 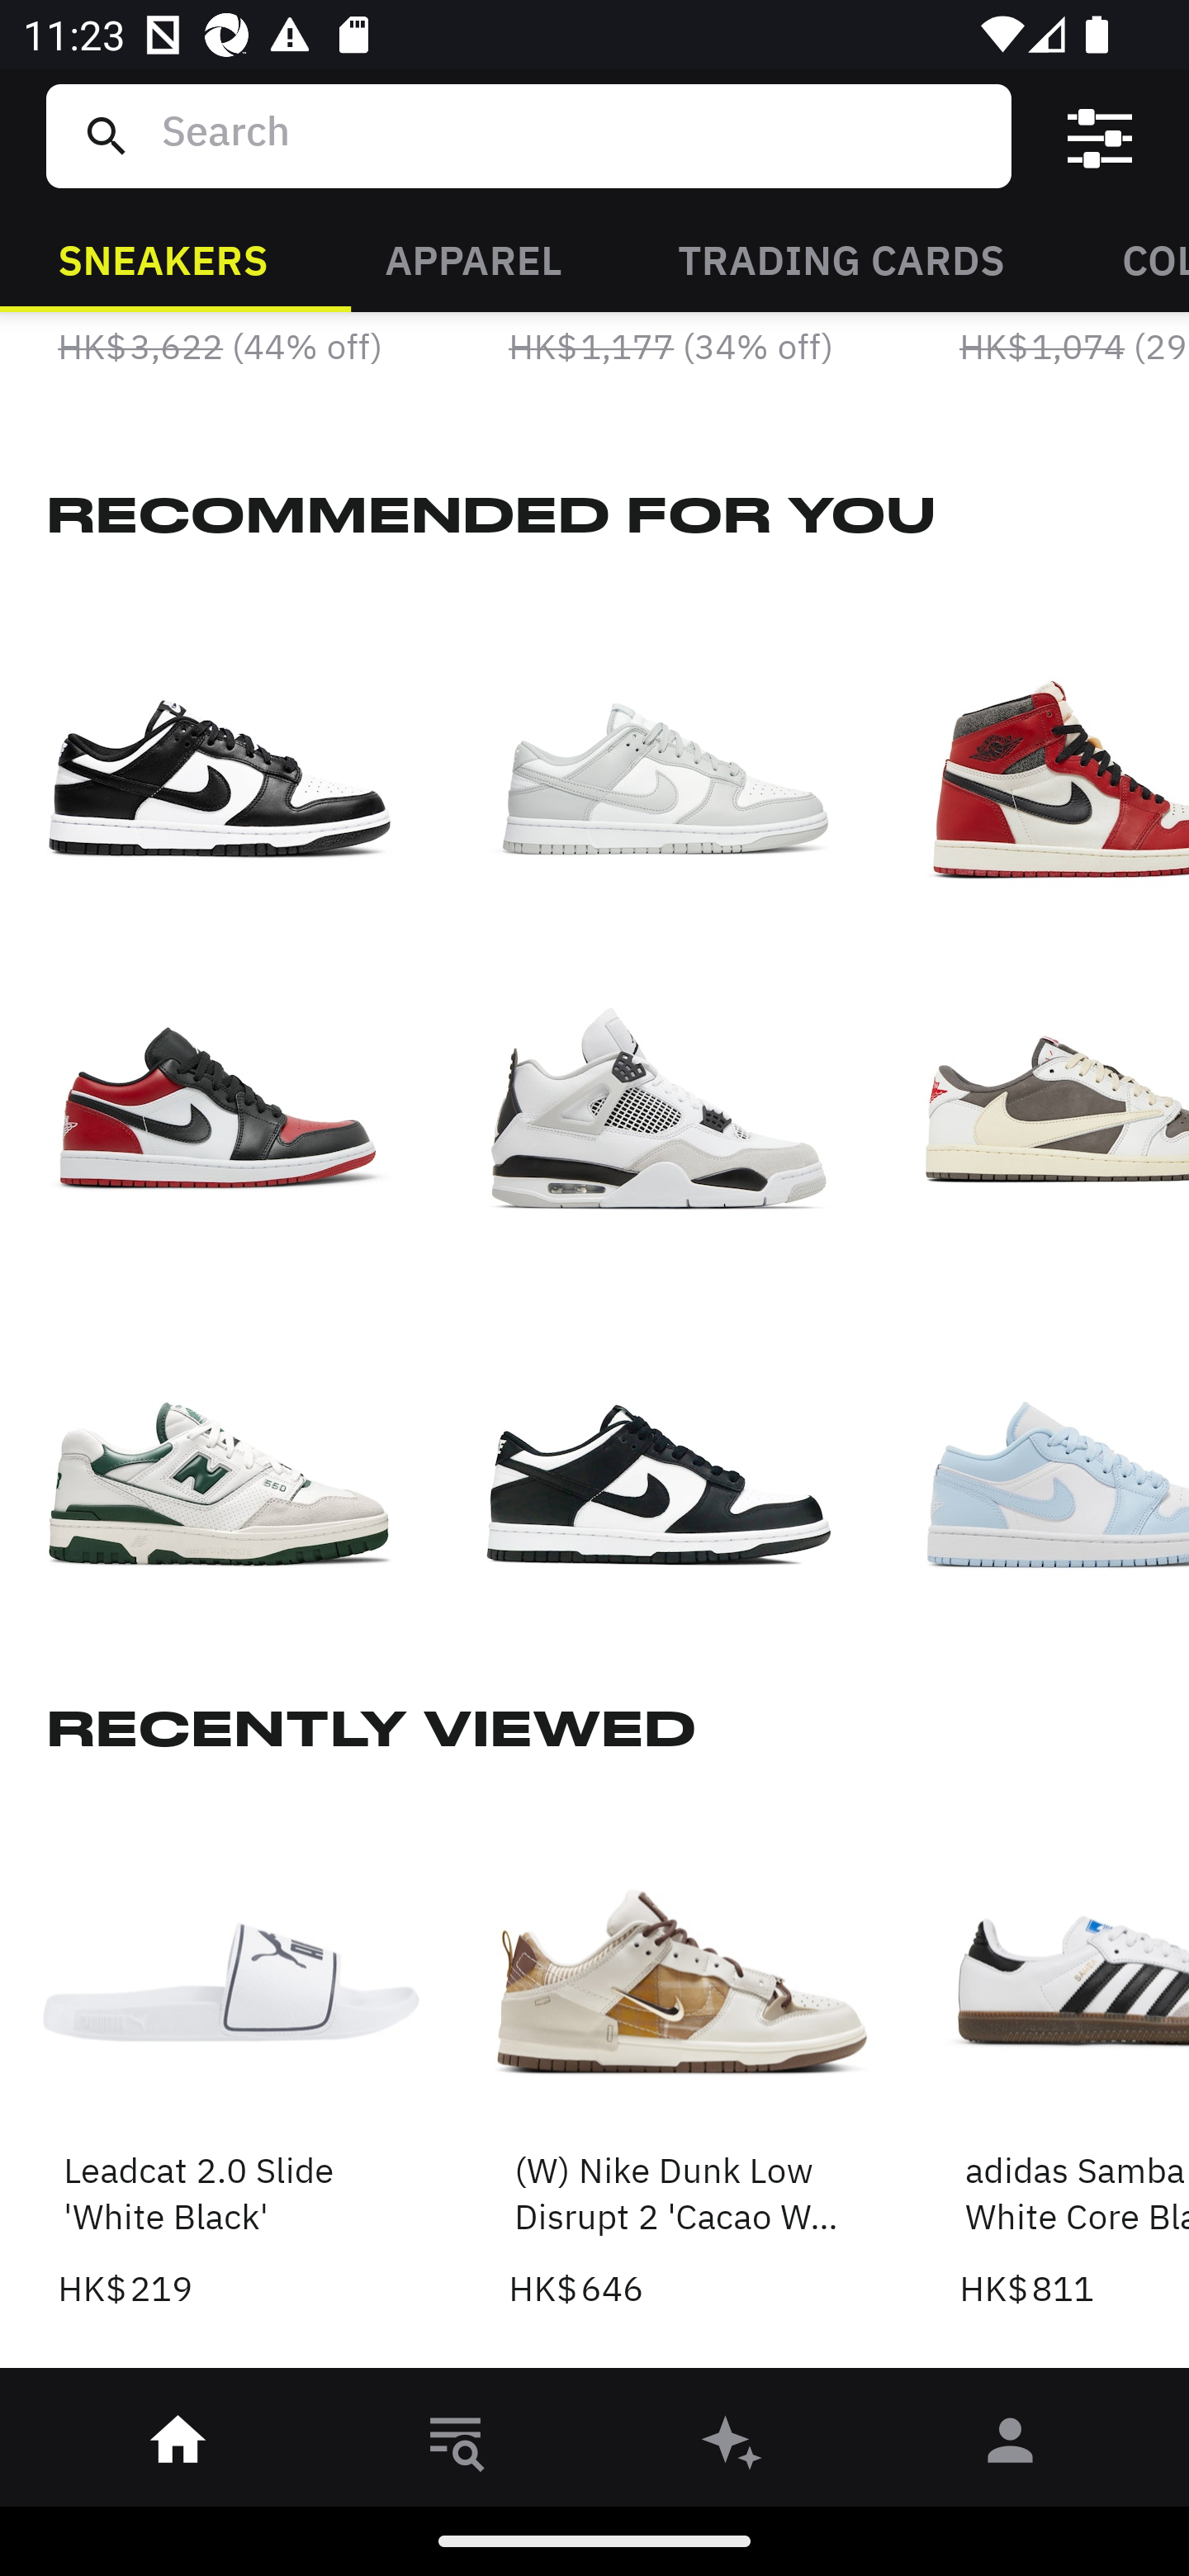 I want to click on TRADING CARDS, so click(x=841, y=258).